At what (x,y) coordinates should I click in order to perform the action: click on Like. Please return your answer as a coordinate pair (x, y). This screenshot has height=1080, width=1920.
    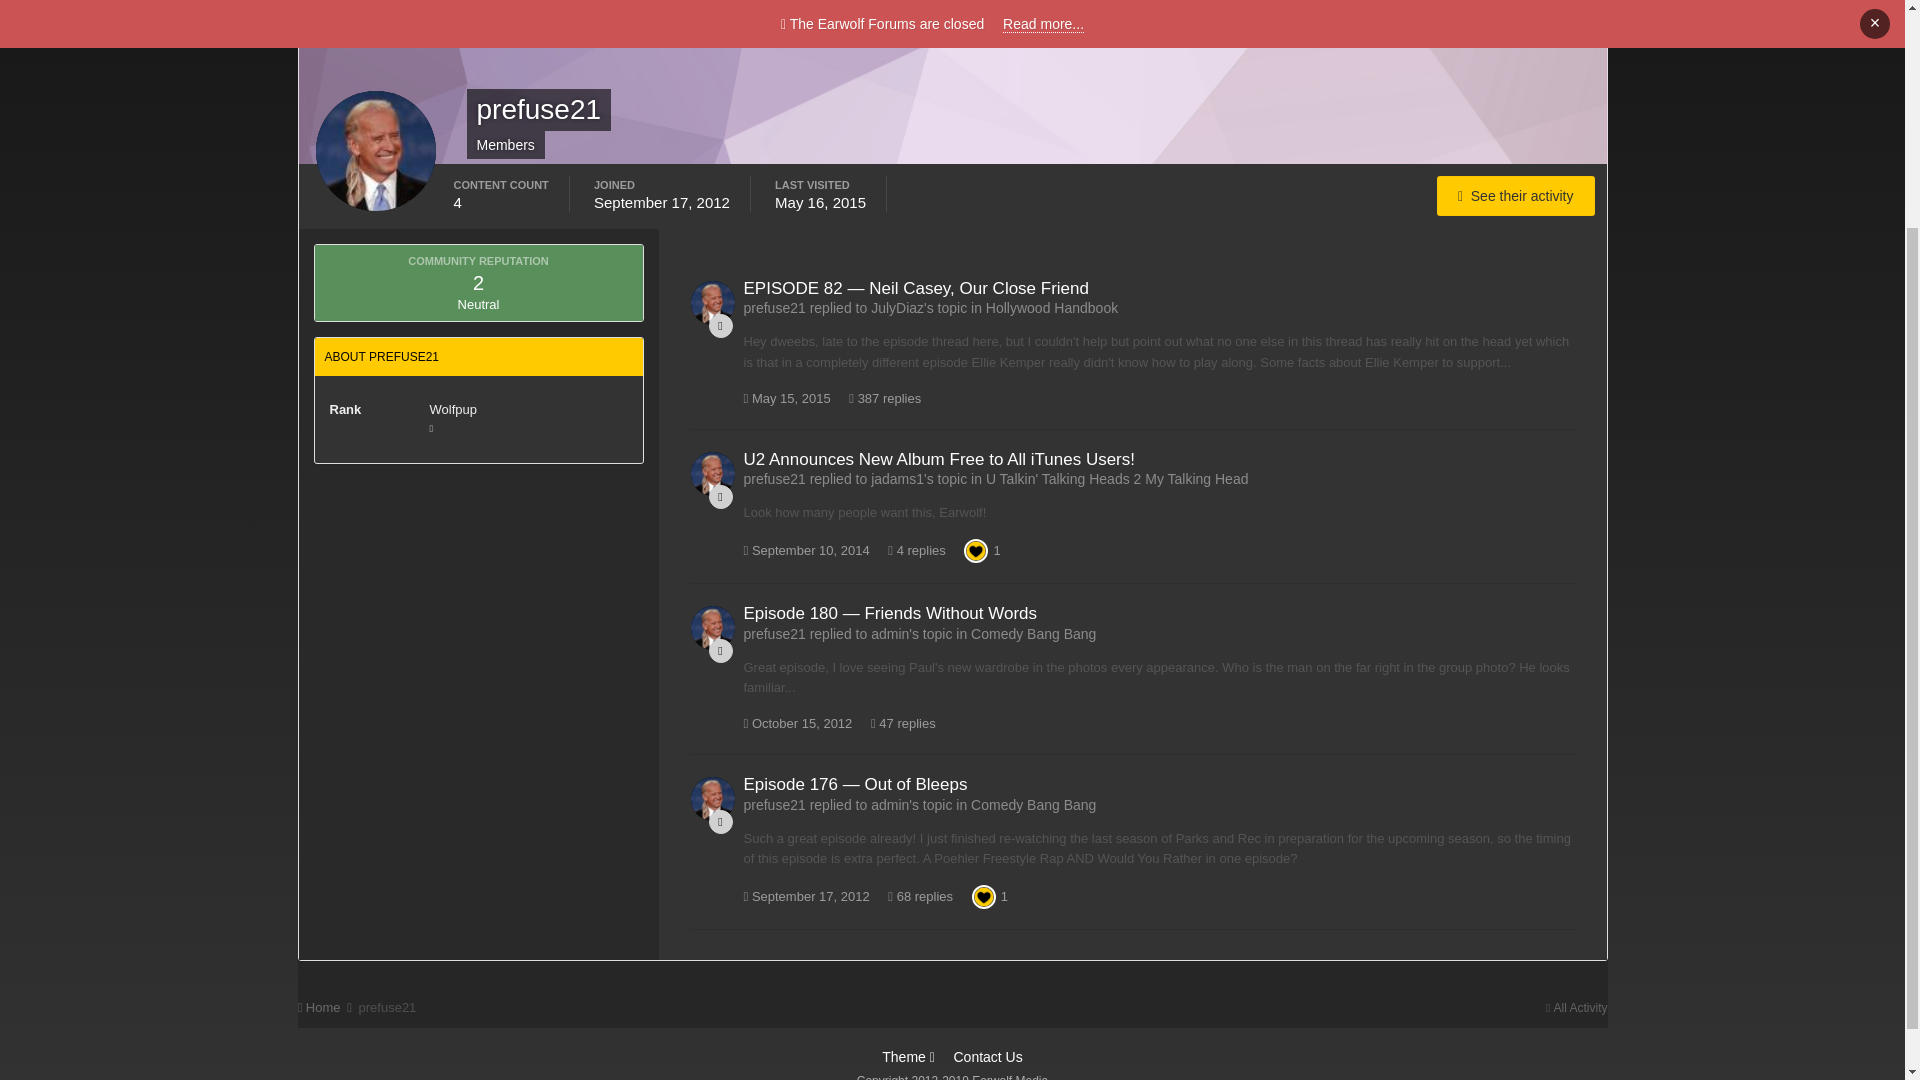
    Looking at the image, I should click on (976, 550).